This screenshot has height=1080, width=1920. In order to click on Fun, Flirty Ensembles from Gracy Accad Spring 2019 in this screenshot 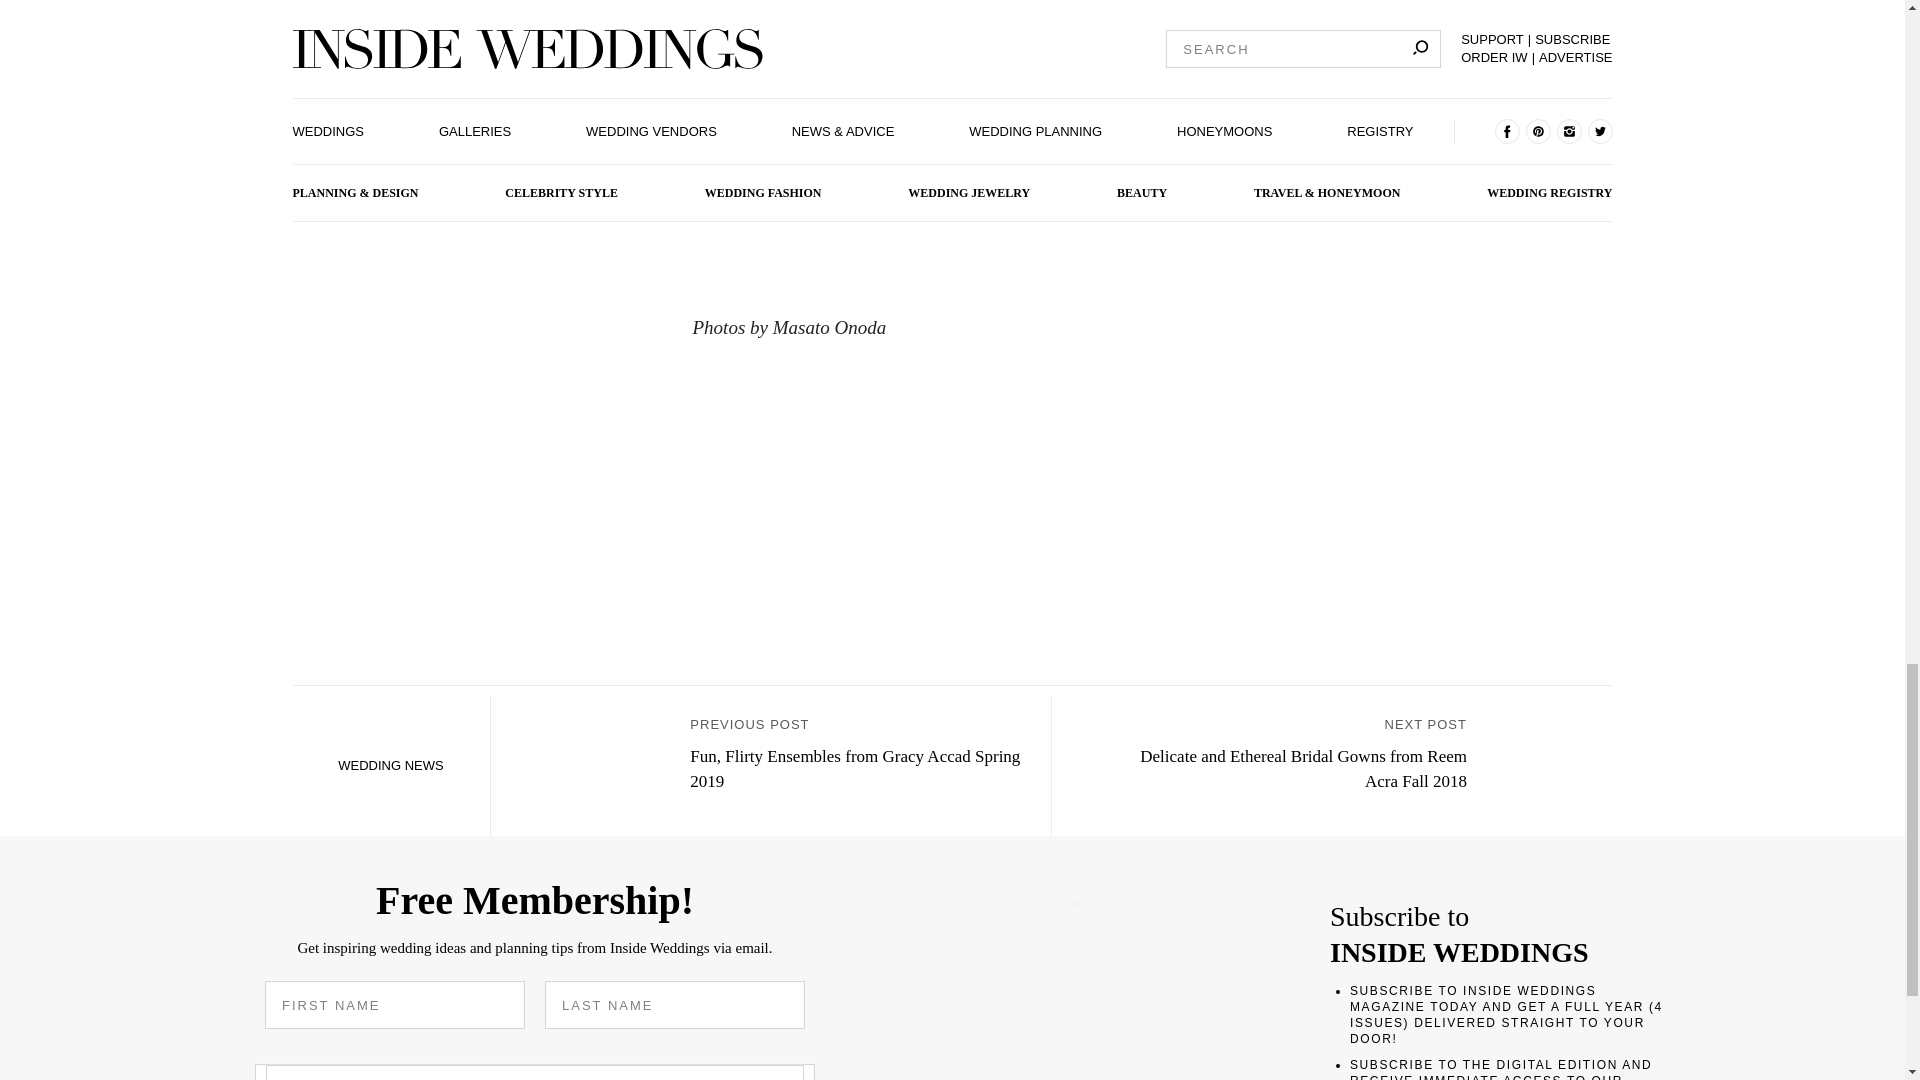, I will do `click(600, 766)`.